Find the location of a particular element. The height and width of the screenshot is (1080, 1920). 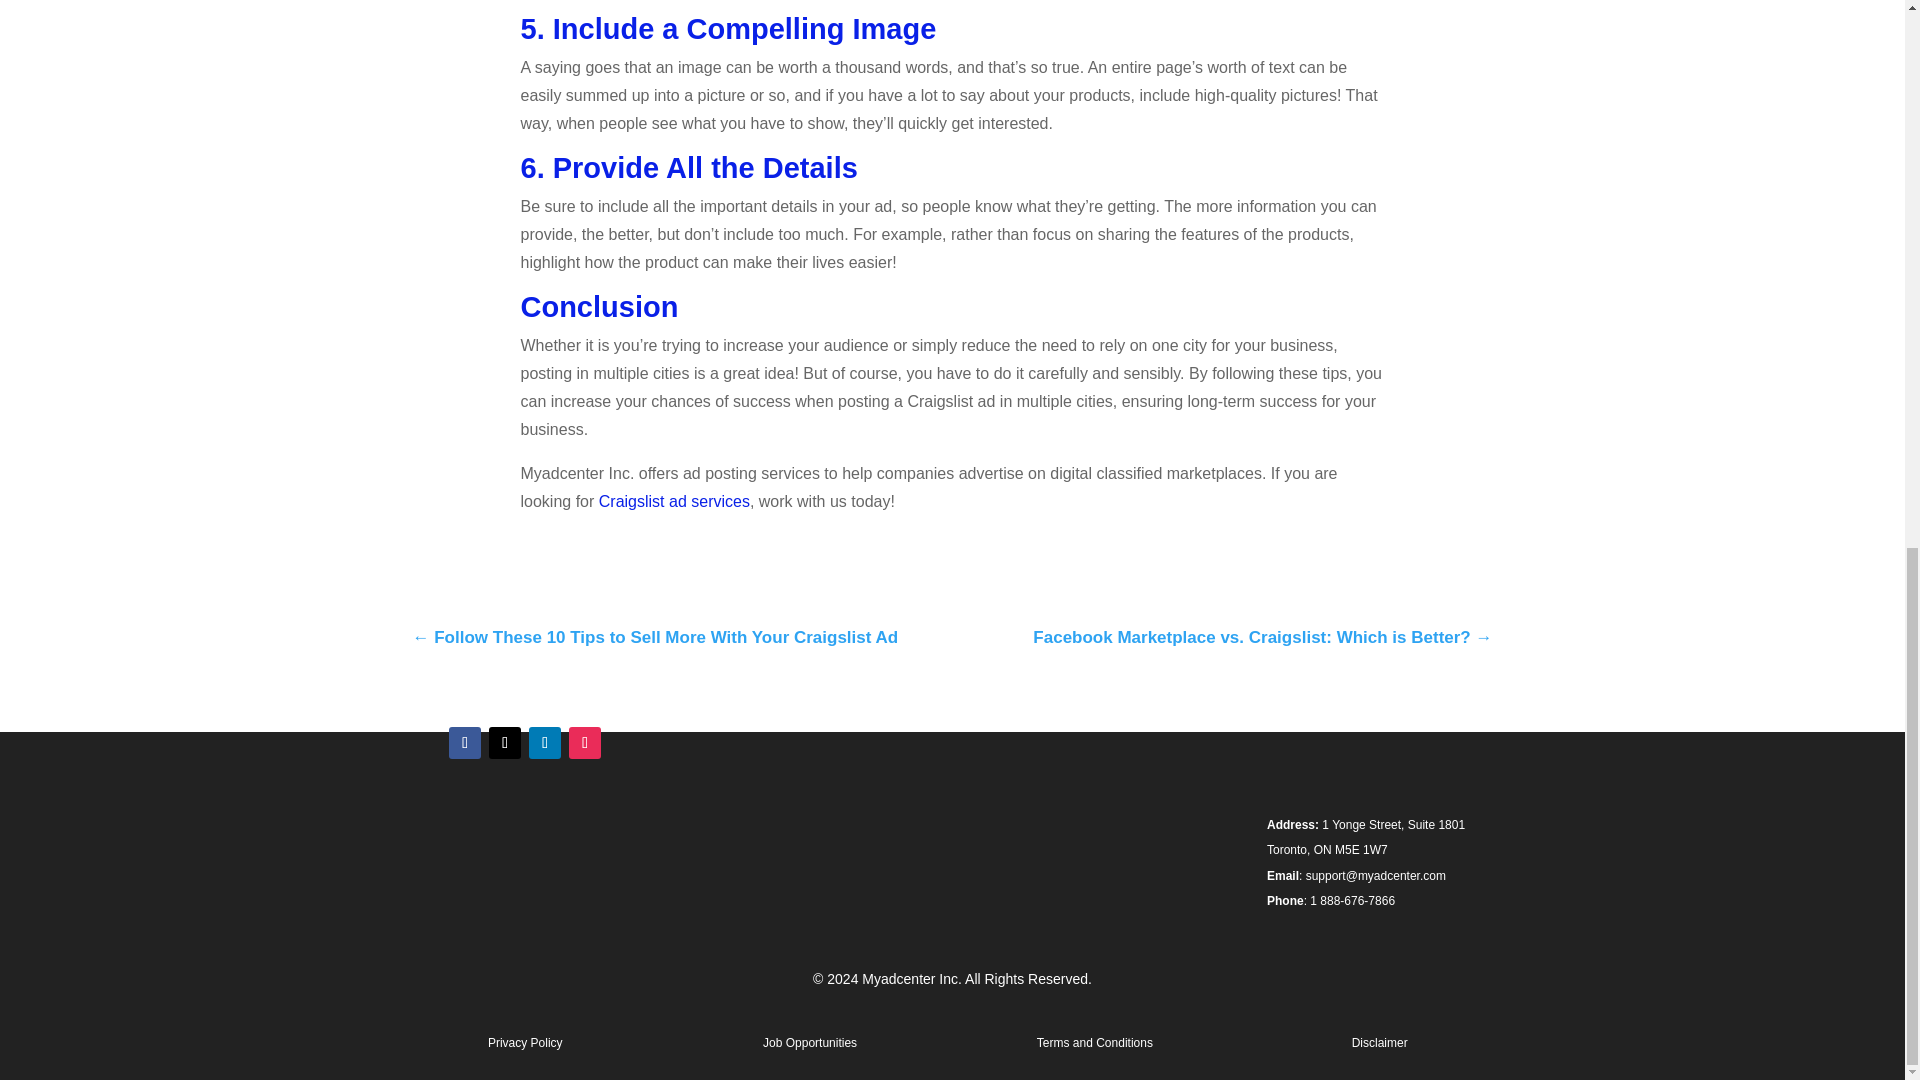

Follow on LinkedIn is located at coordinates (544, 742).